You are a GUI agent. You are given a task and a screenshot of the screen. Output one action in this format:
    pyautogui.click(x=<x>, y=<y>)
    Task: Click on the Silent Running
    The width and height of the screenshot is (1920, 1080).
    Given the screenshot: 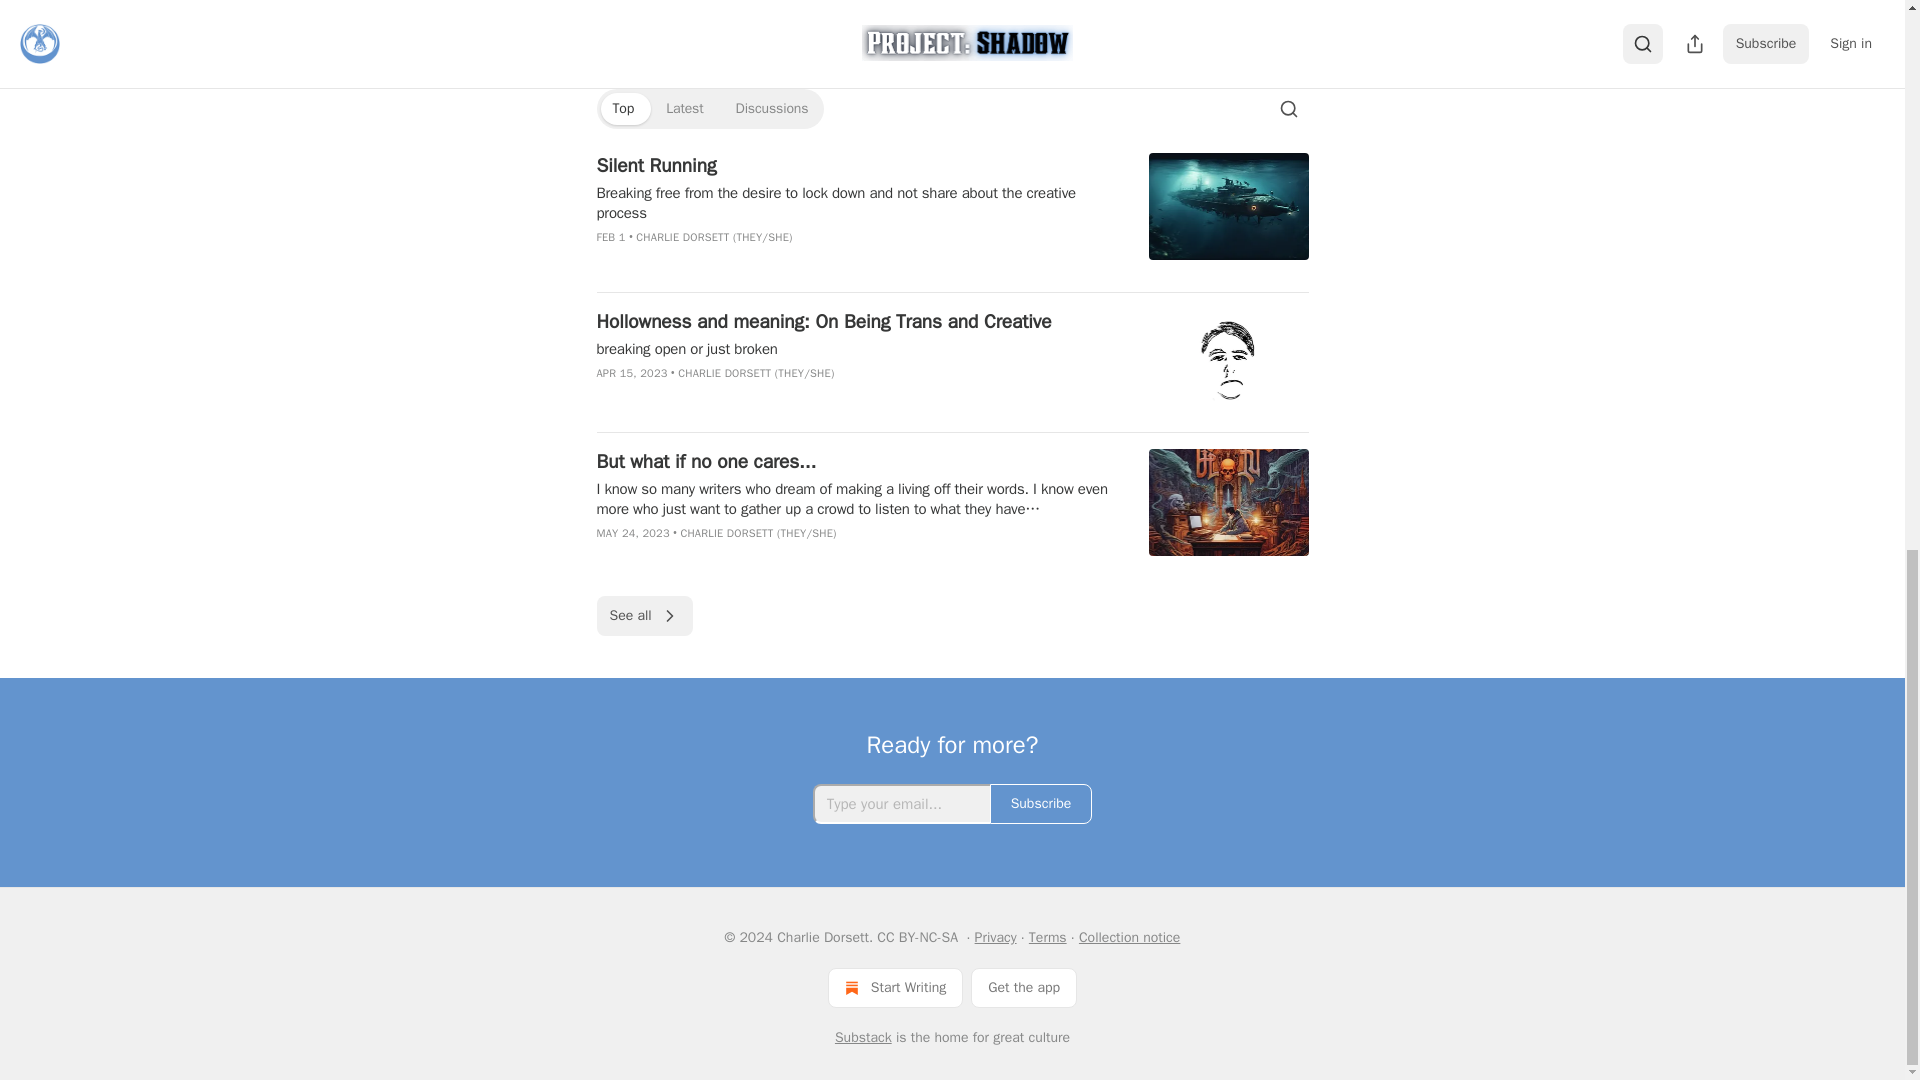 What is the action you would take?
    pyautogui.click(x=859, y=166)
    